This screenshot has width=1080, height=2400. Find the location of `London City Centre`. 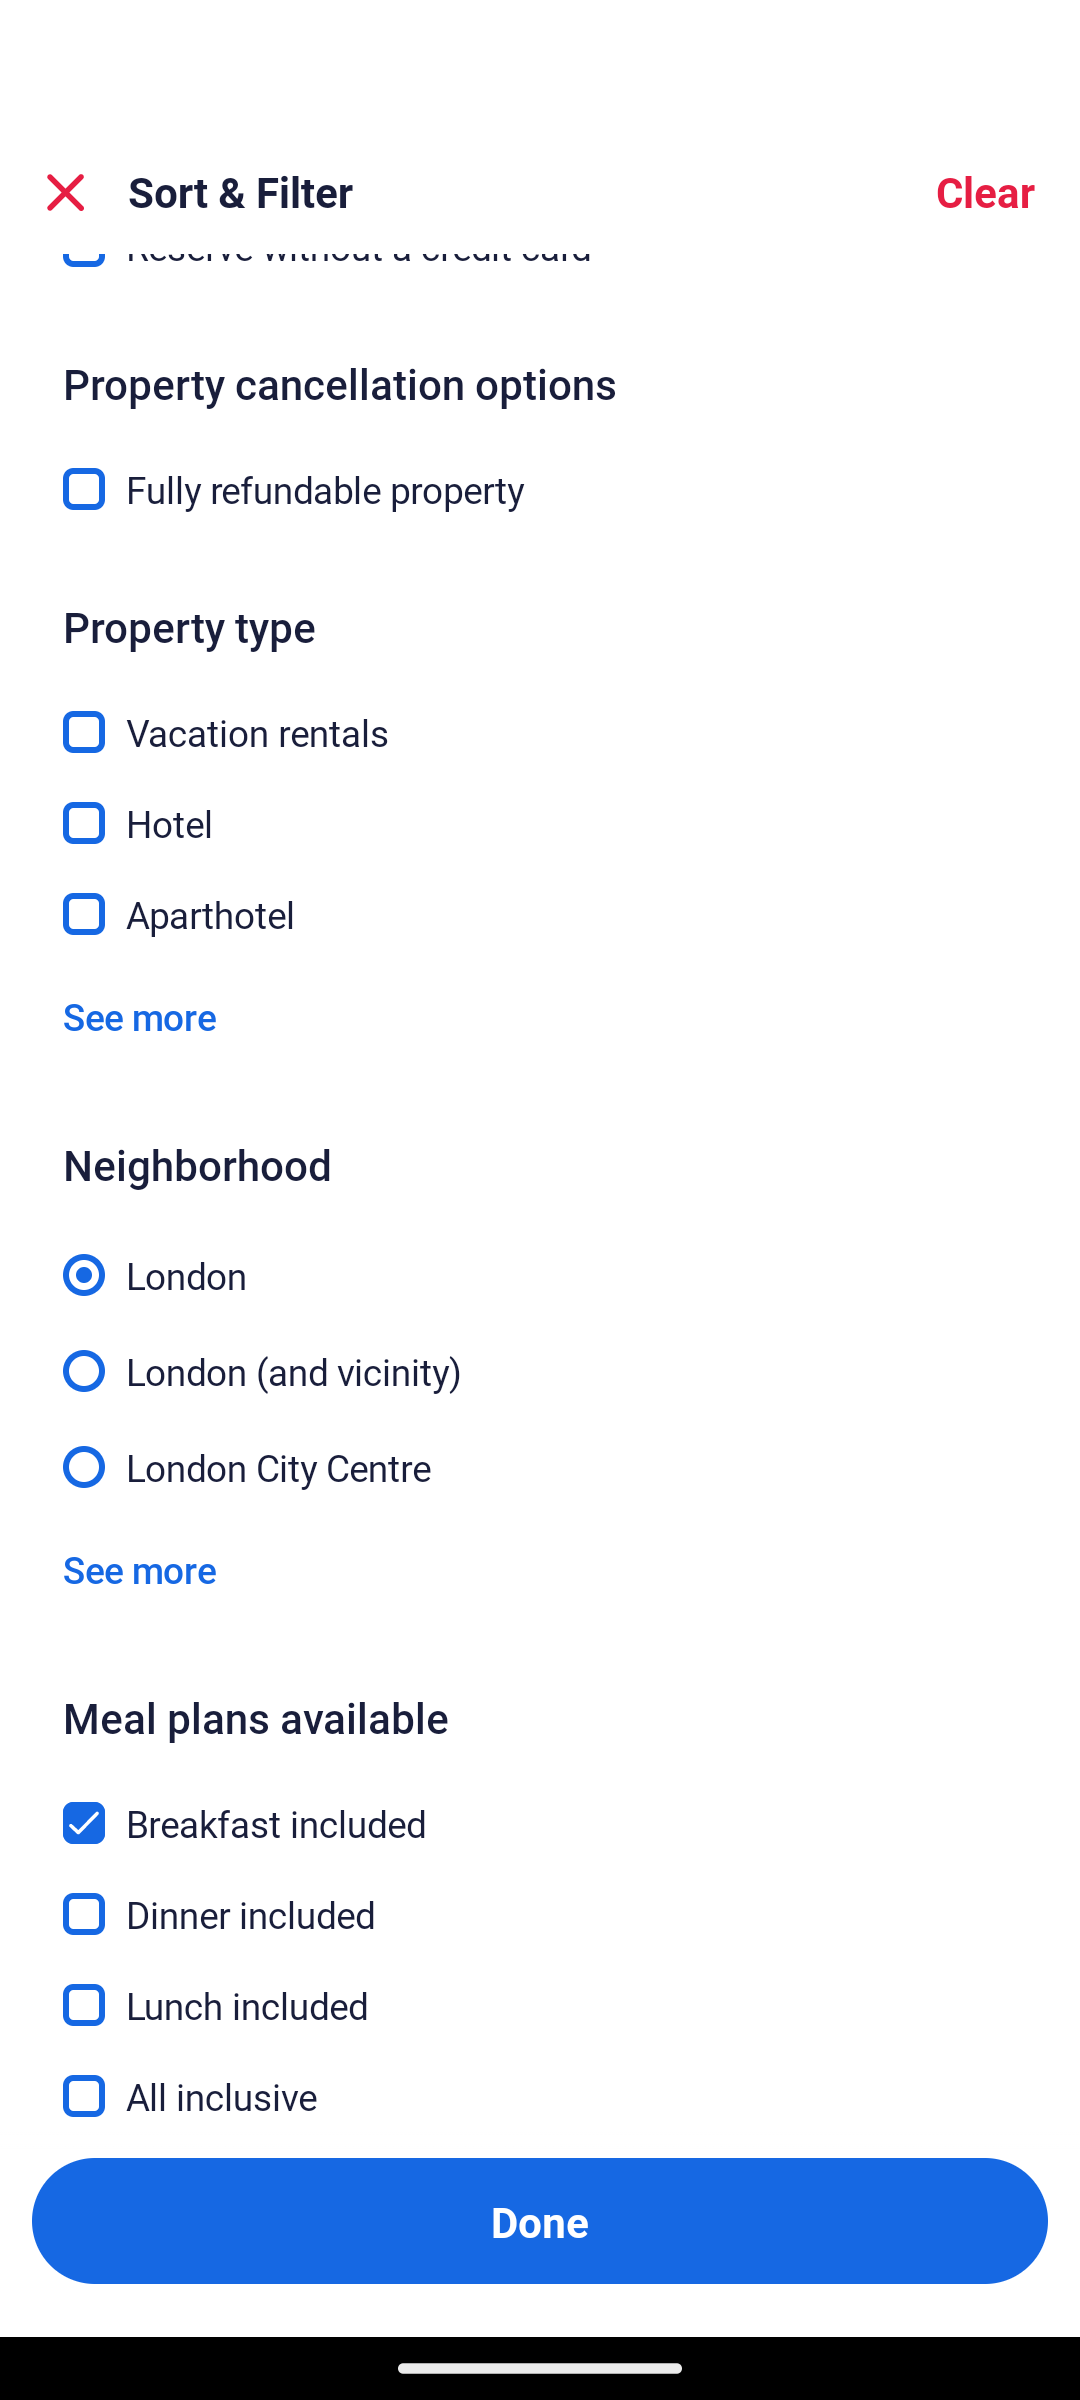

London City Centre is located at coordinates (540, 1464).